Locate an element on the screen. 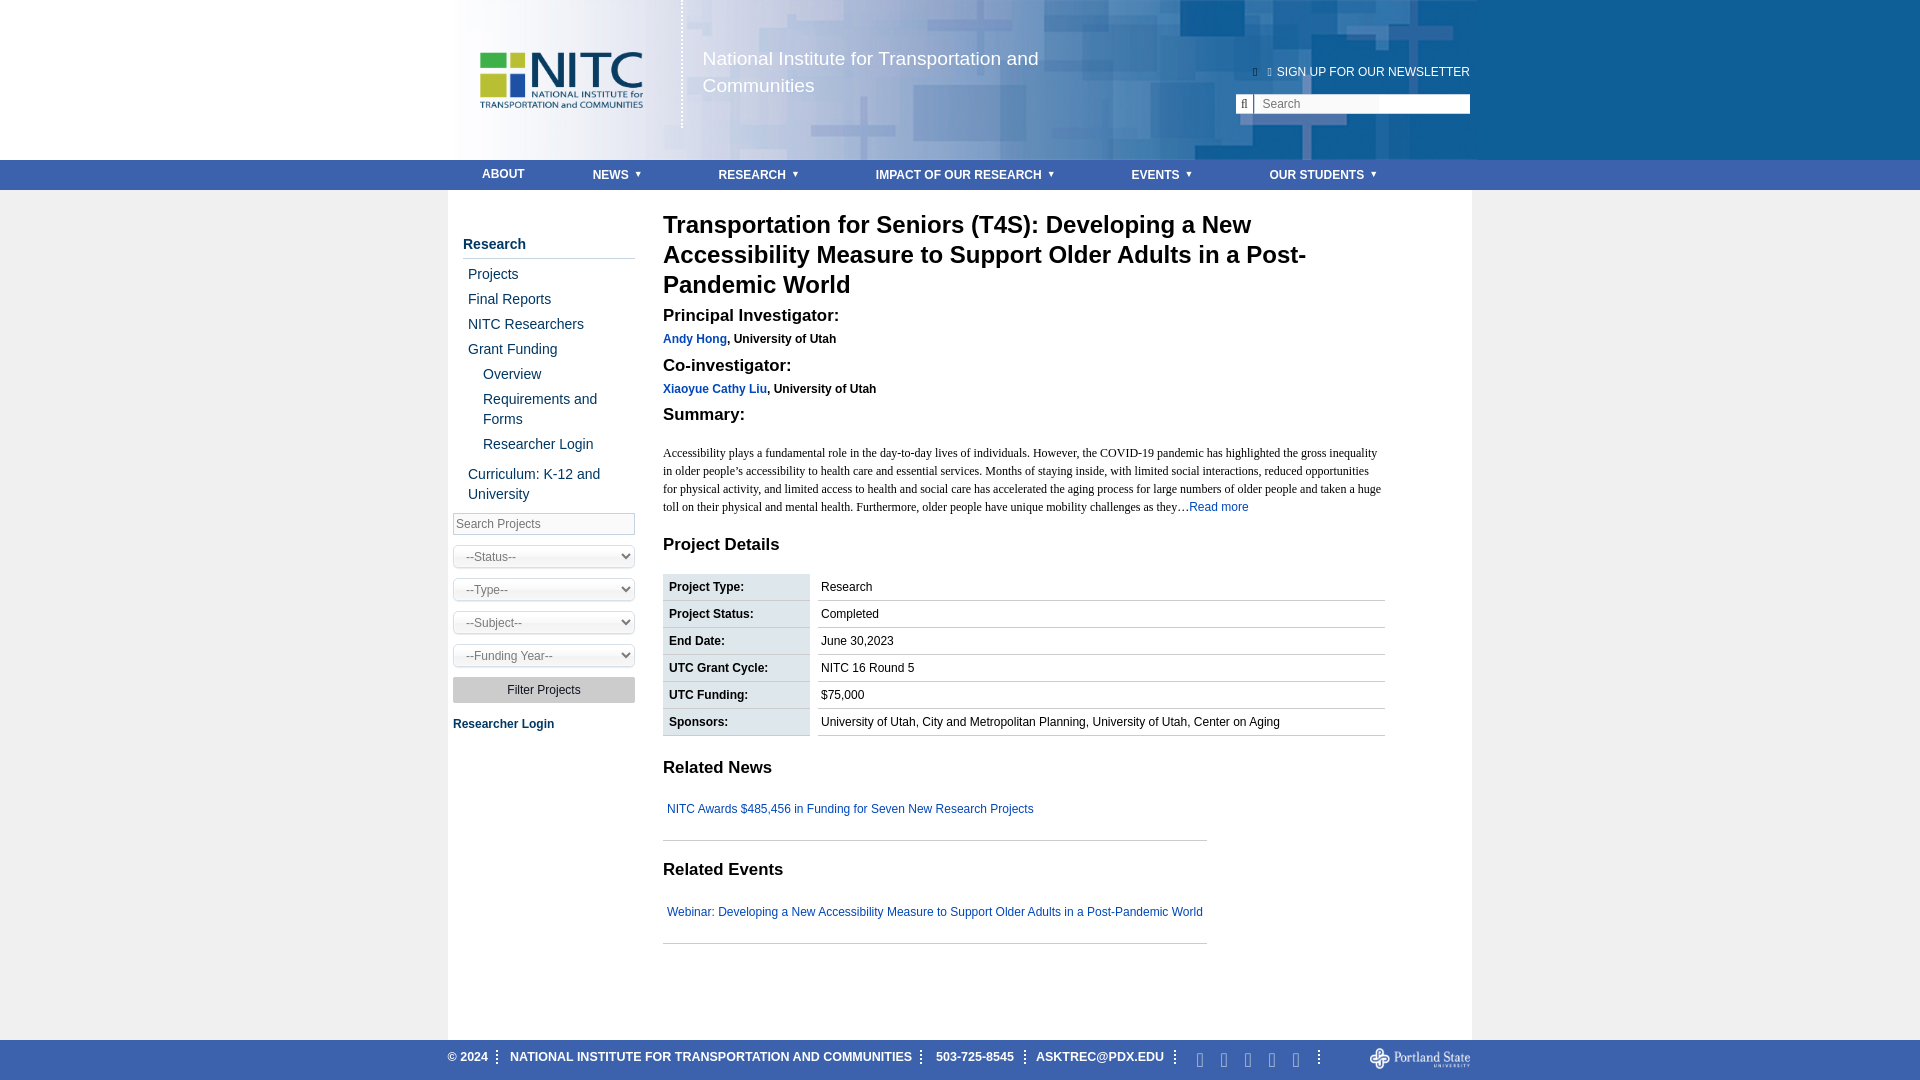 The width and height of the screenshot is (1920, 1080). Search is located at coordinates (37, 12).